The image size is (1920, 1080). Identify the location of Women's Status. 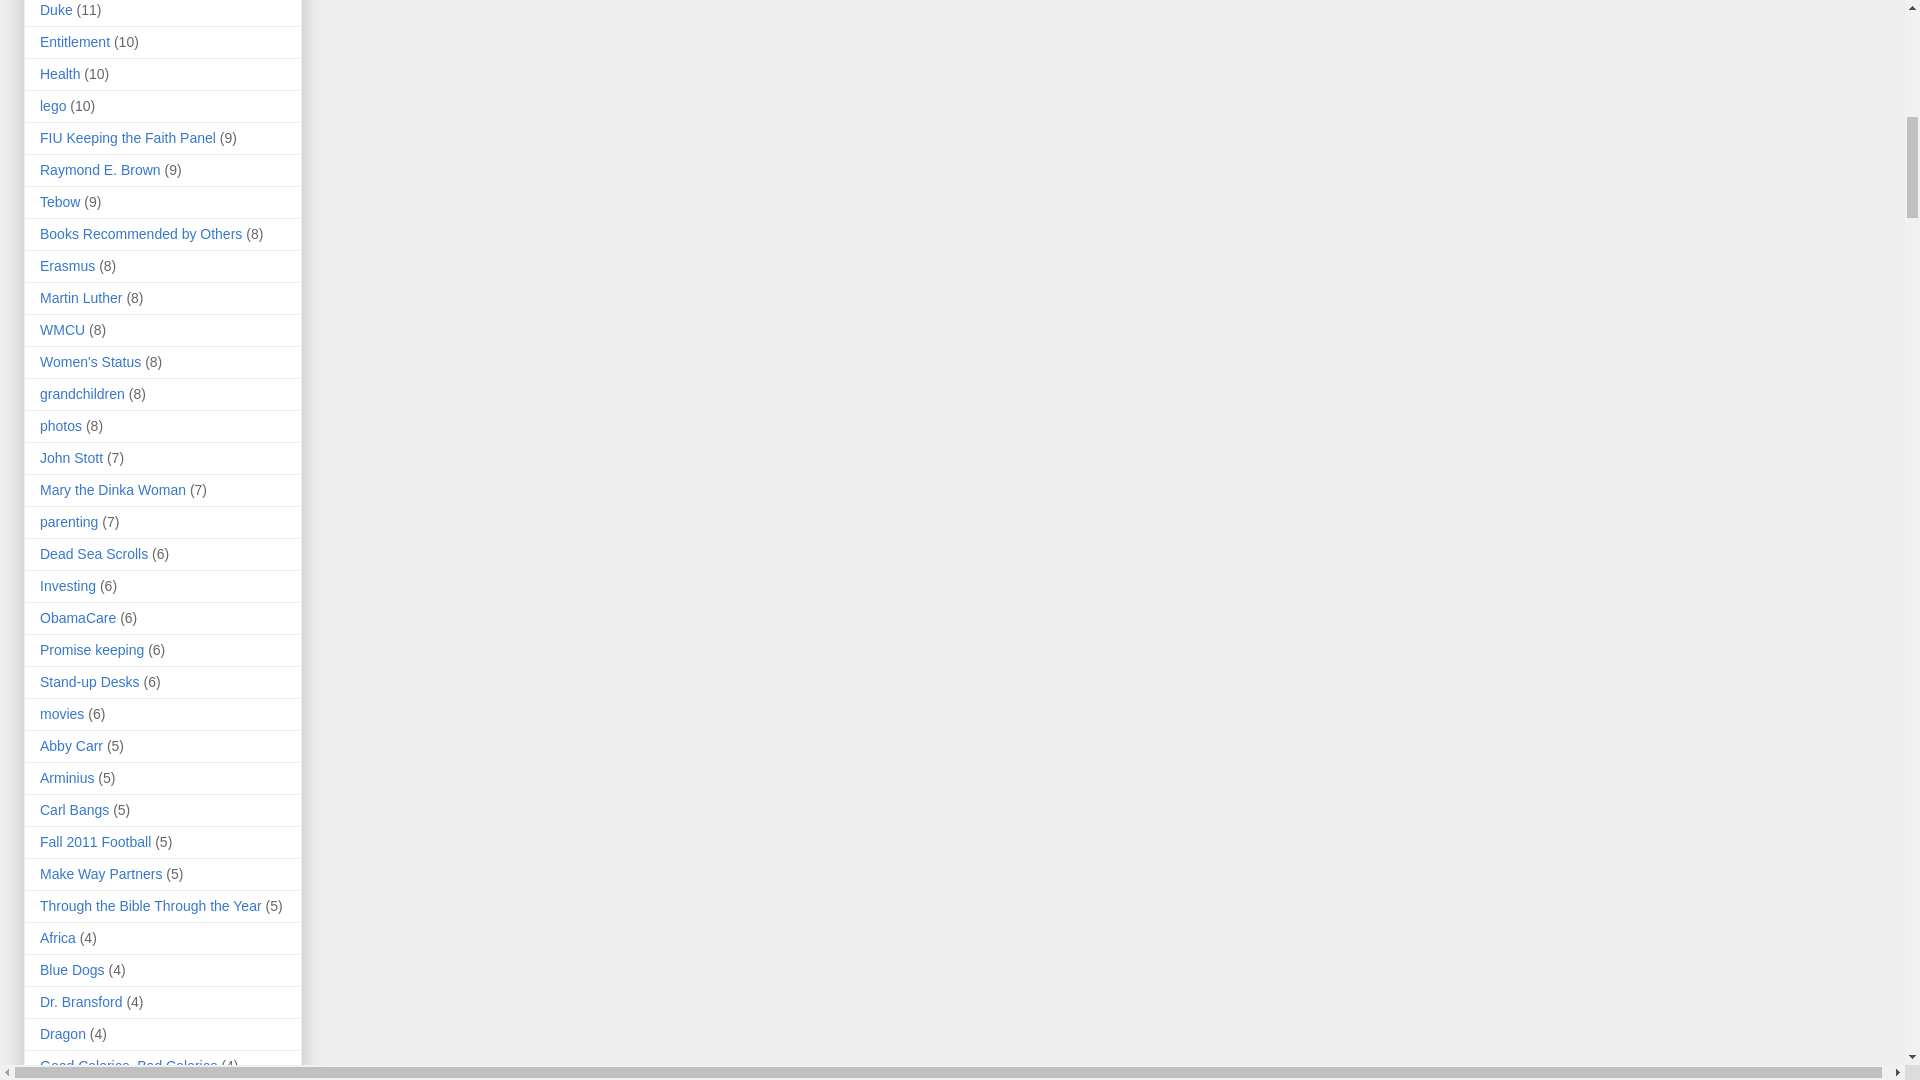
(90, 362).